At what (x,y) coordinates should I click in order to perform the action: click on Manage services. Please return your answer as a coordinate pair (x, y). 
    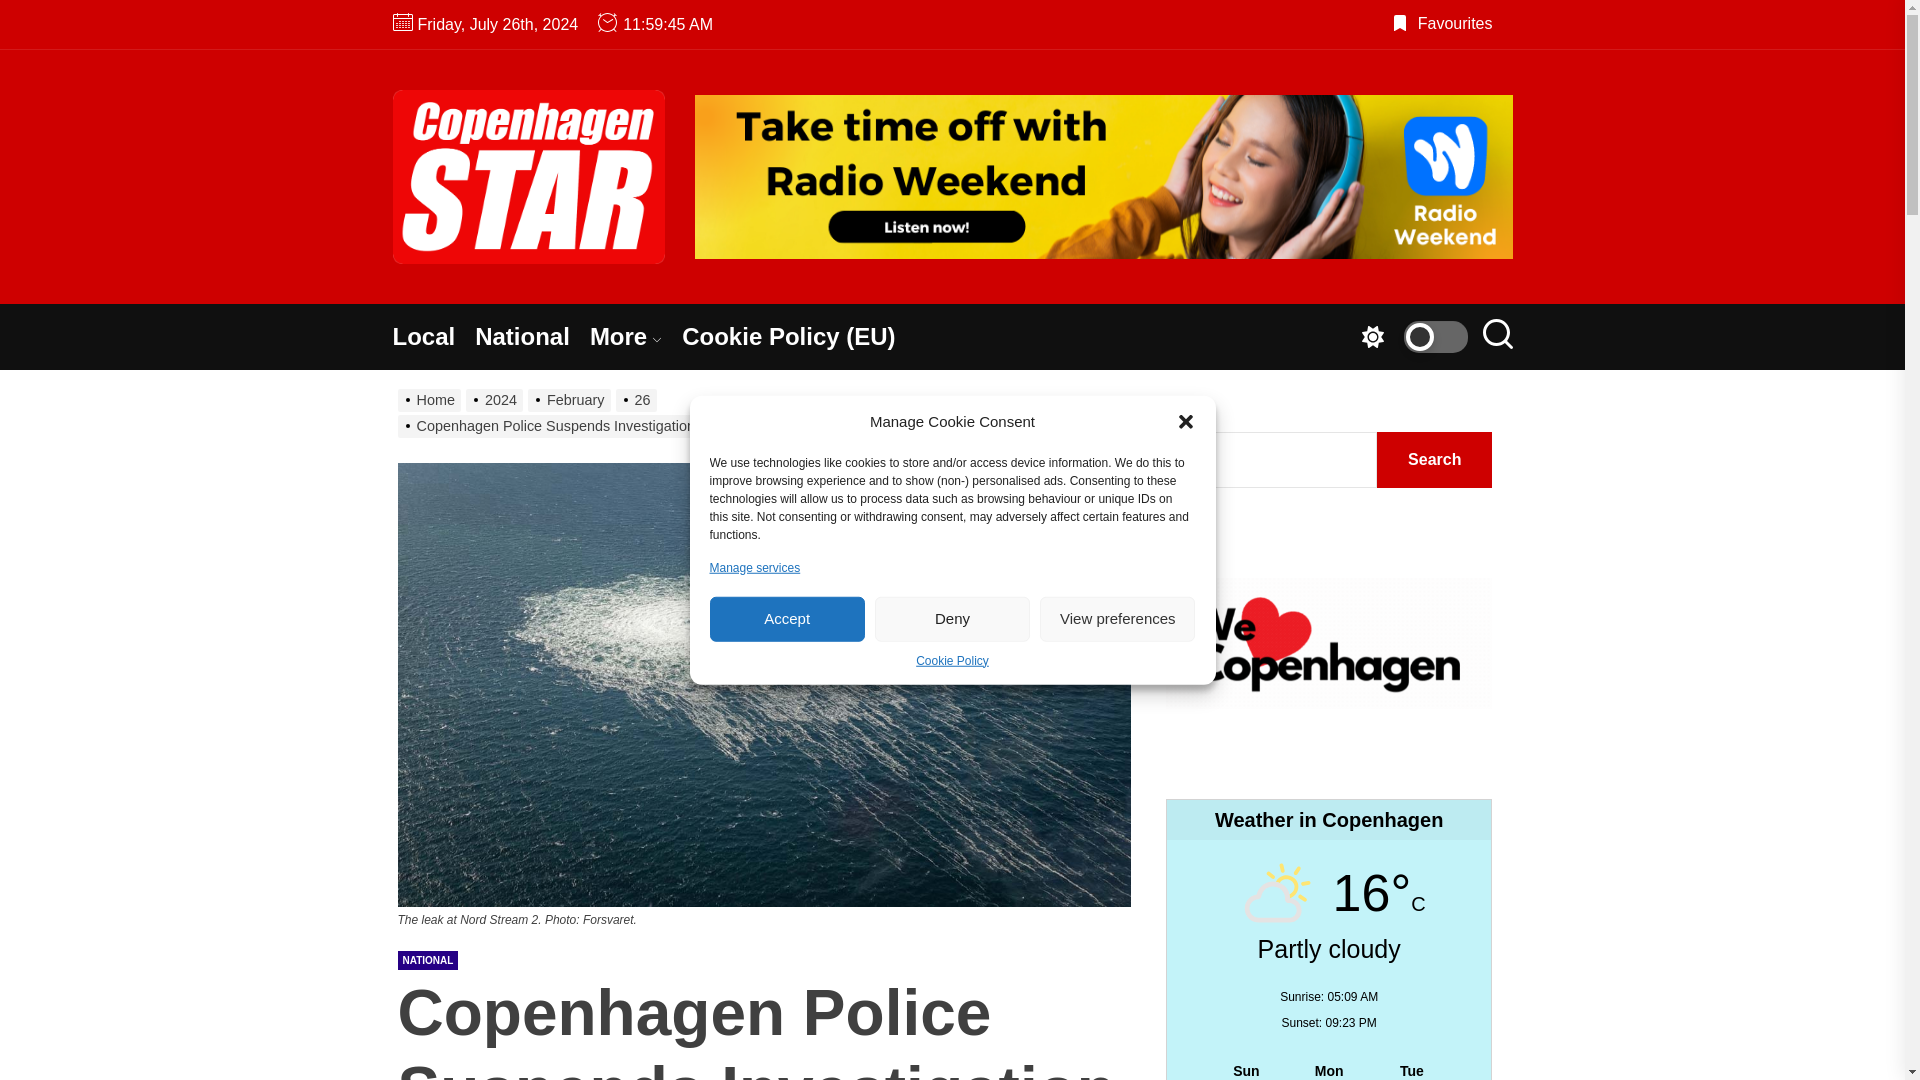
    Looking at the image, I should click on (755, 566).